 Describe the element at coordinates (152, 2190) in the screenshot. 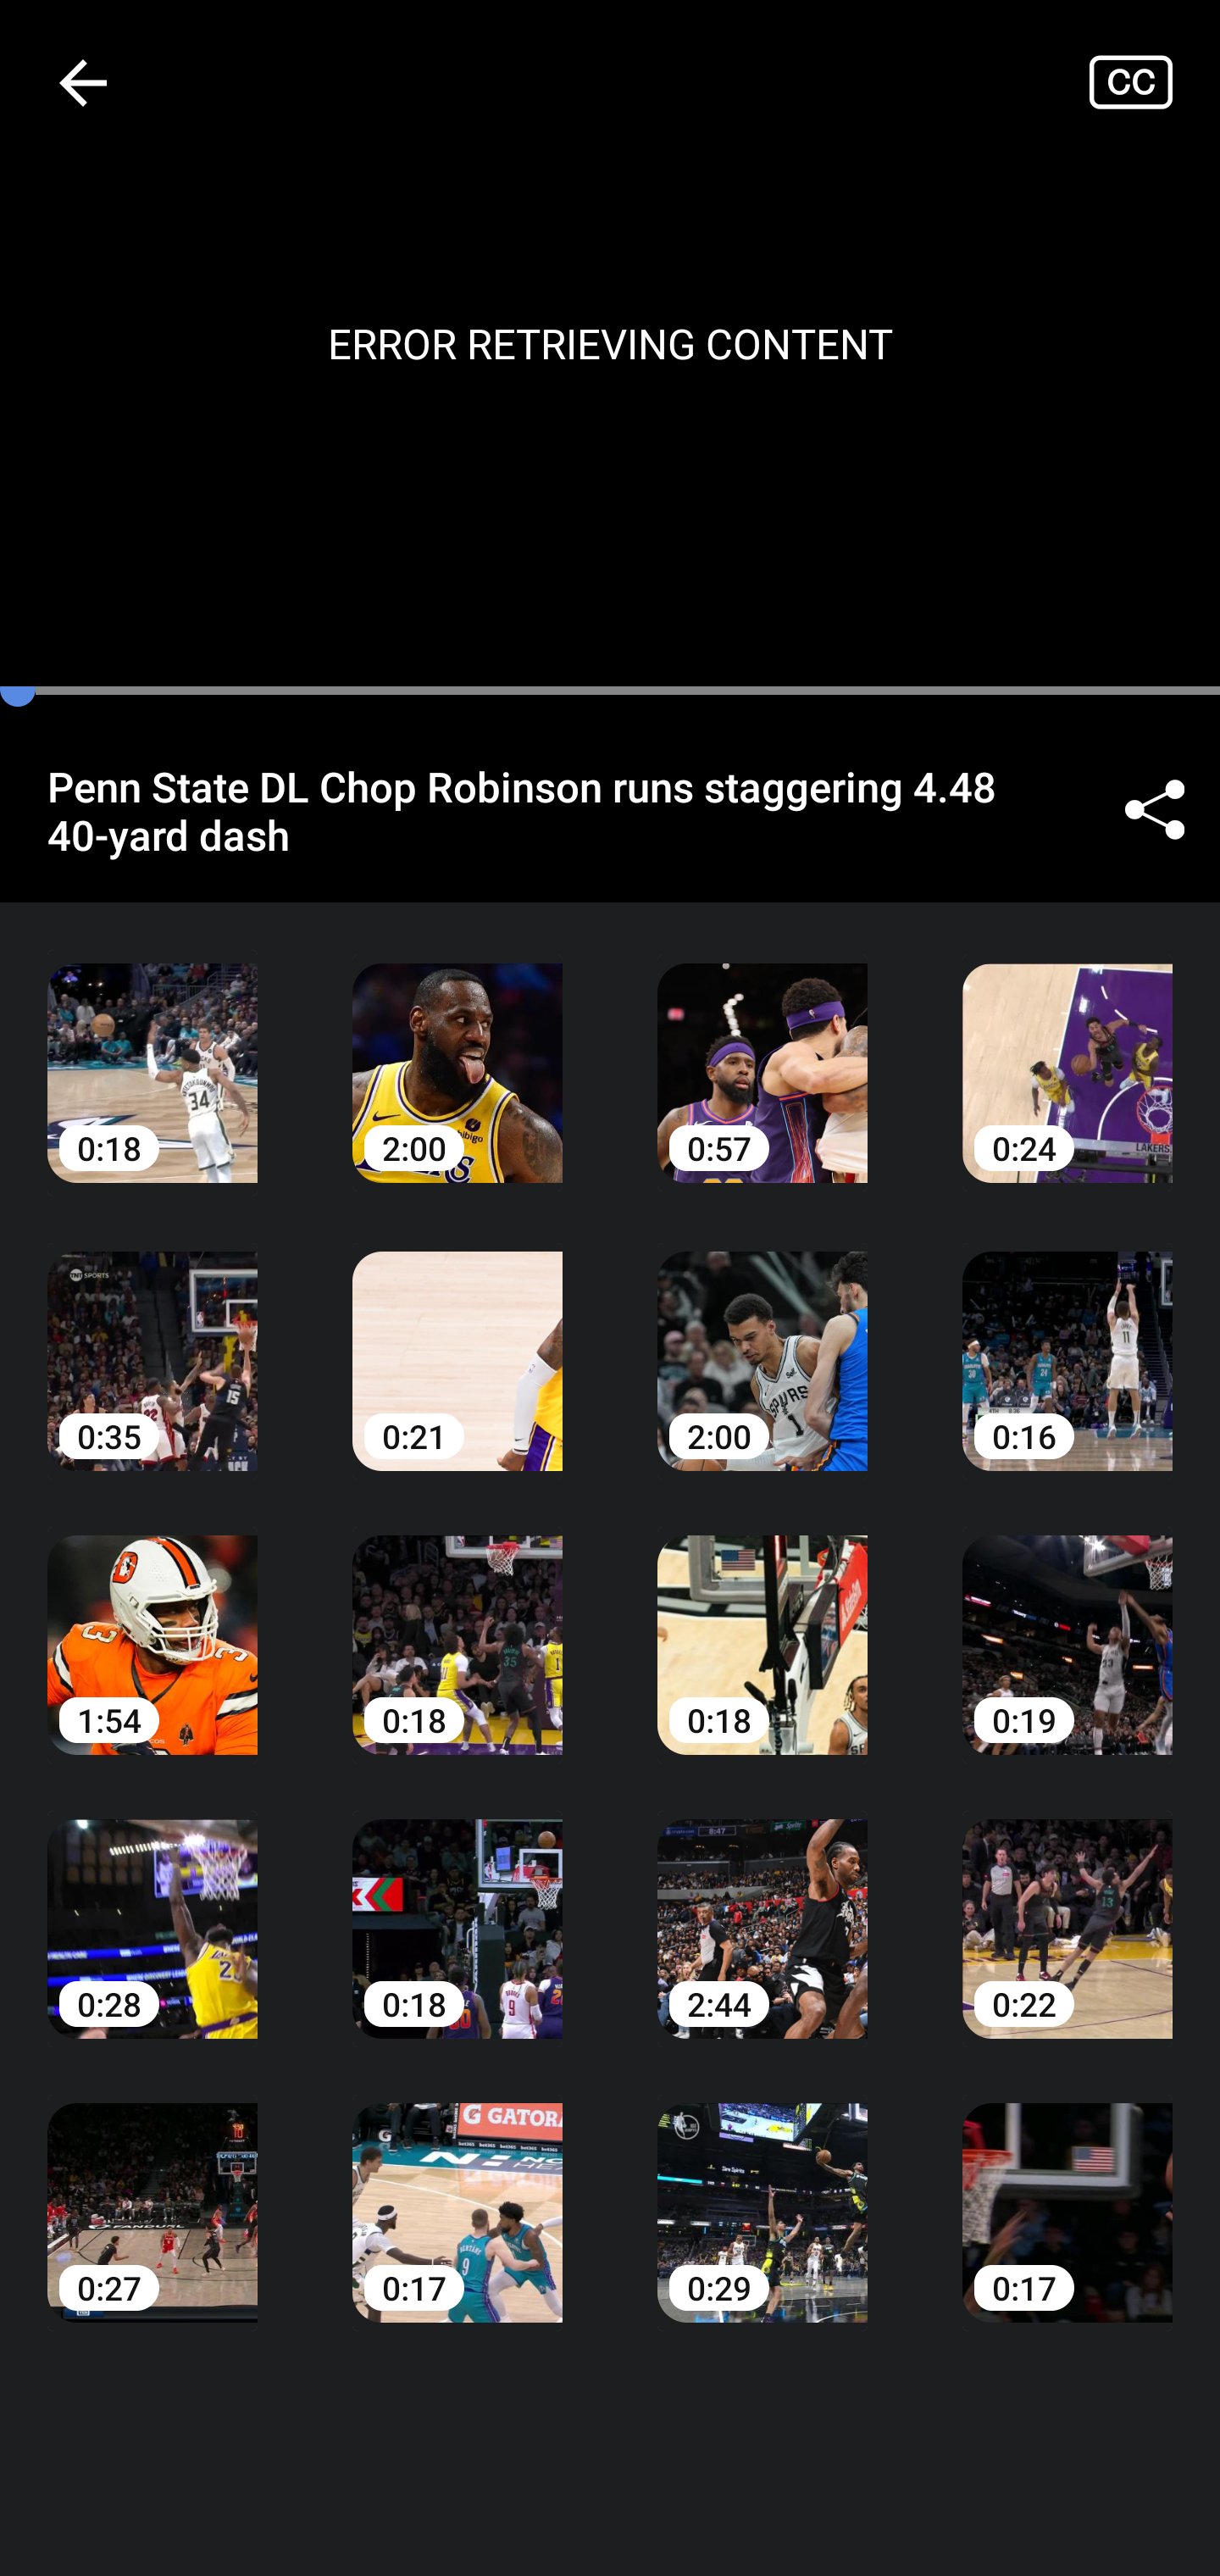

I see `0:27` at that location.